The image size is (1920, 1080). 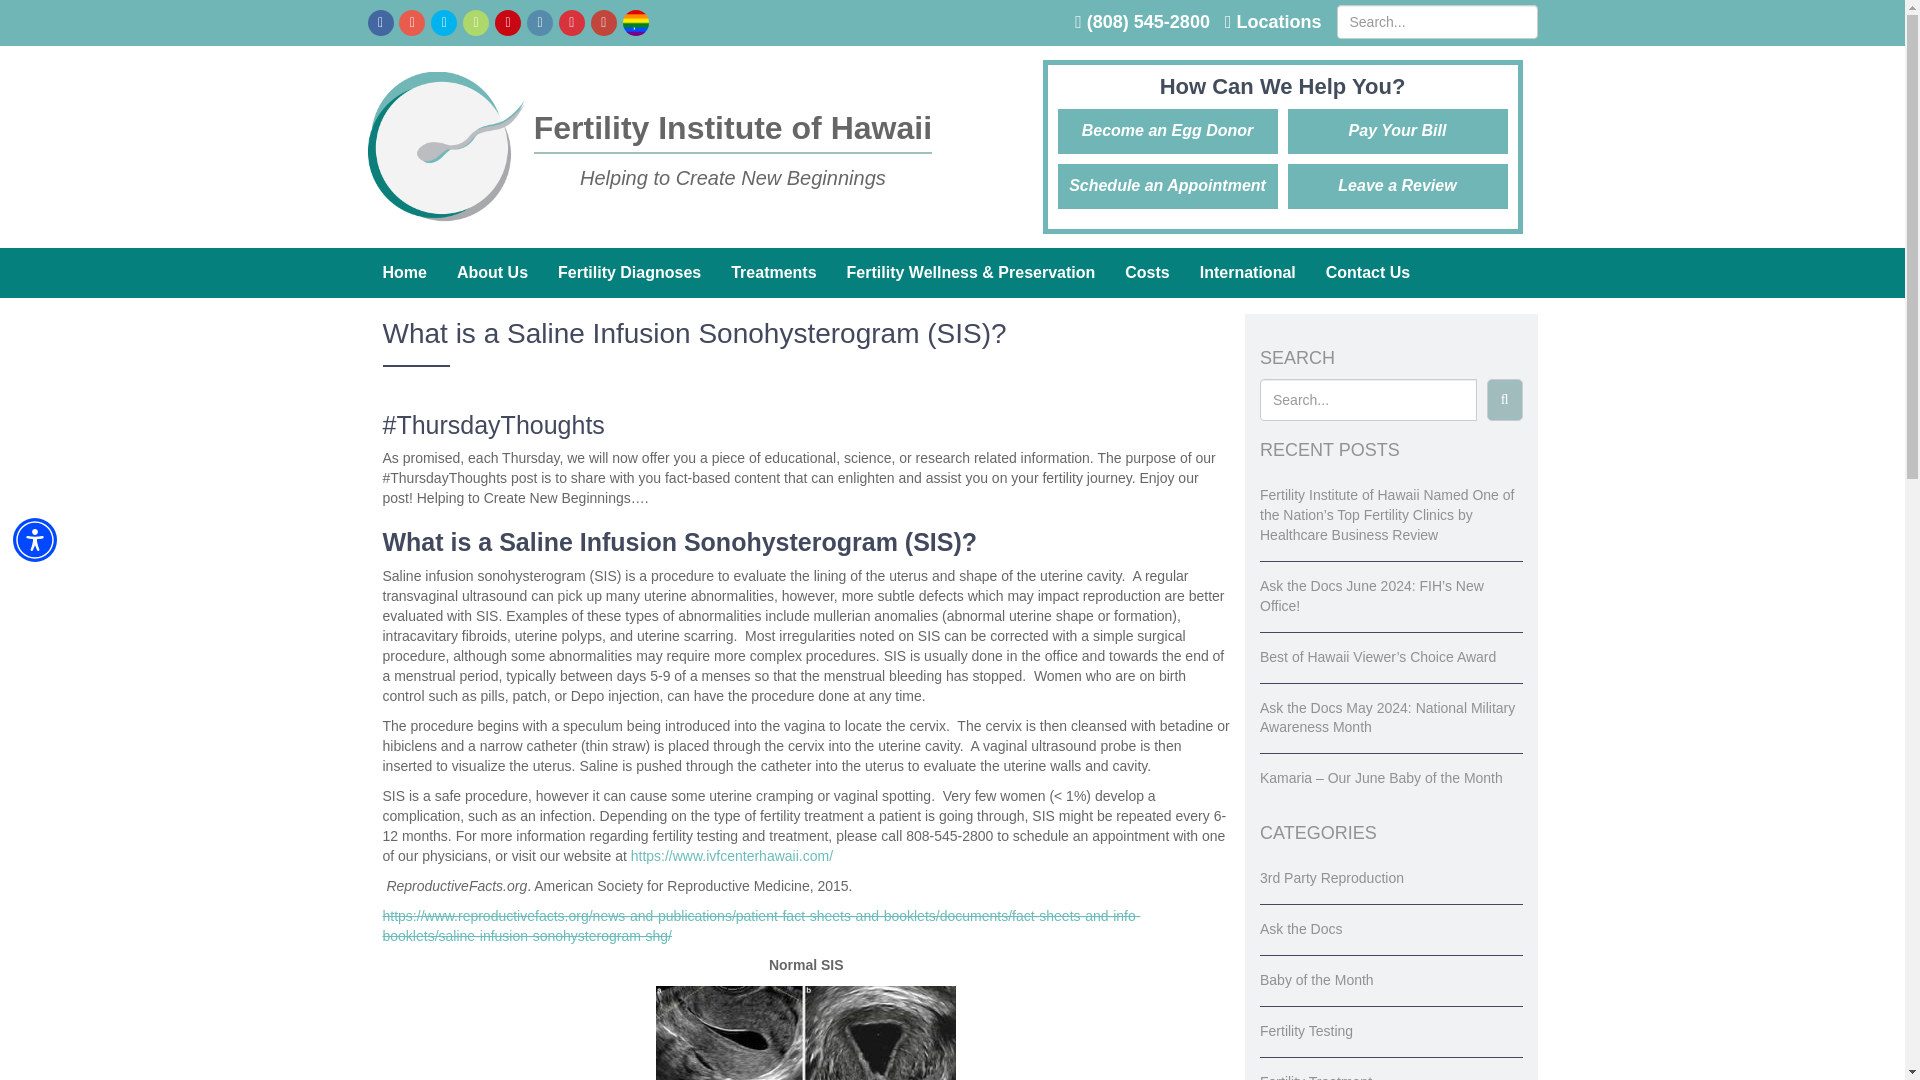 I want to click on Leave a Review, so click(x=1398, y=186).